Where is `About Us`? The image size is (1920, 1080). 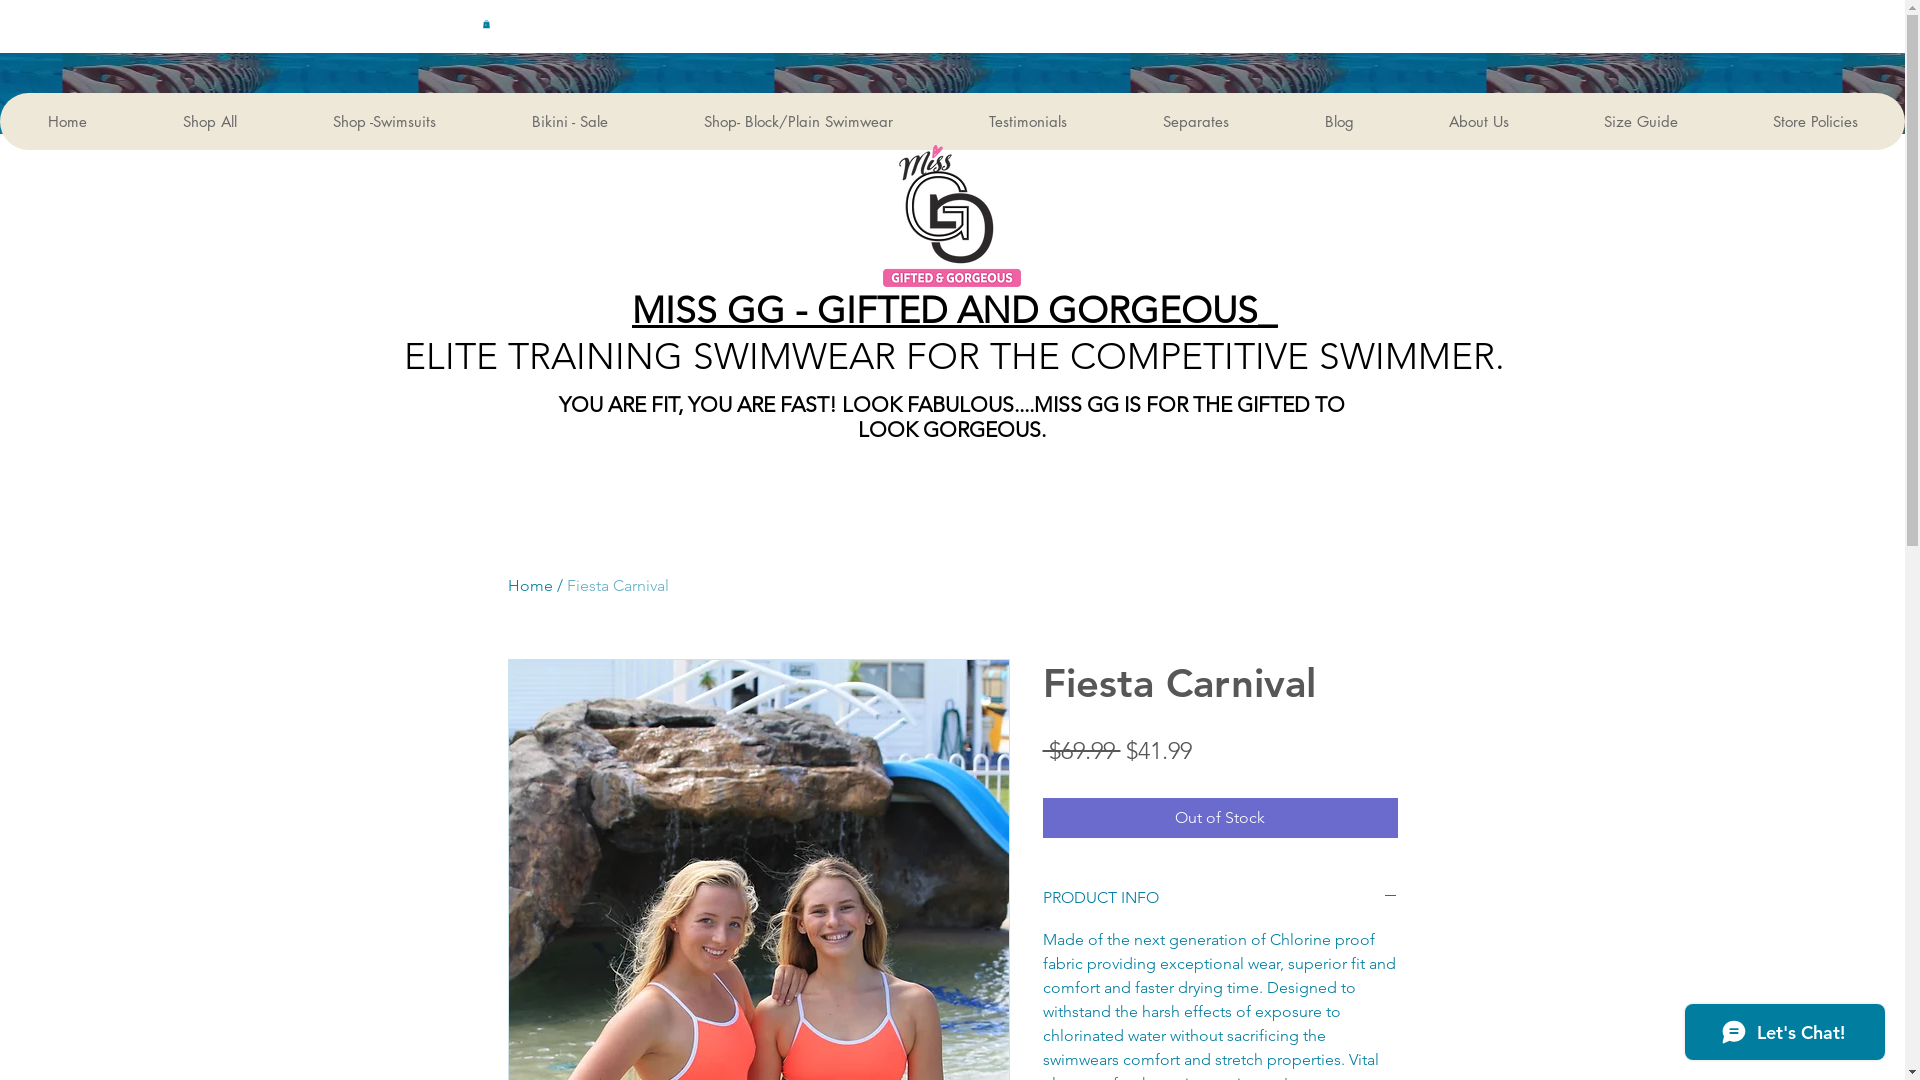 About Us is located at coordinates (1478, 122).